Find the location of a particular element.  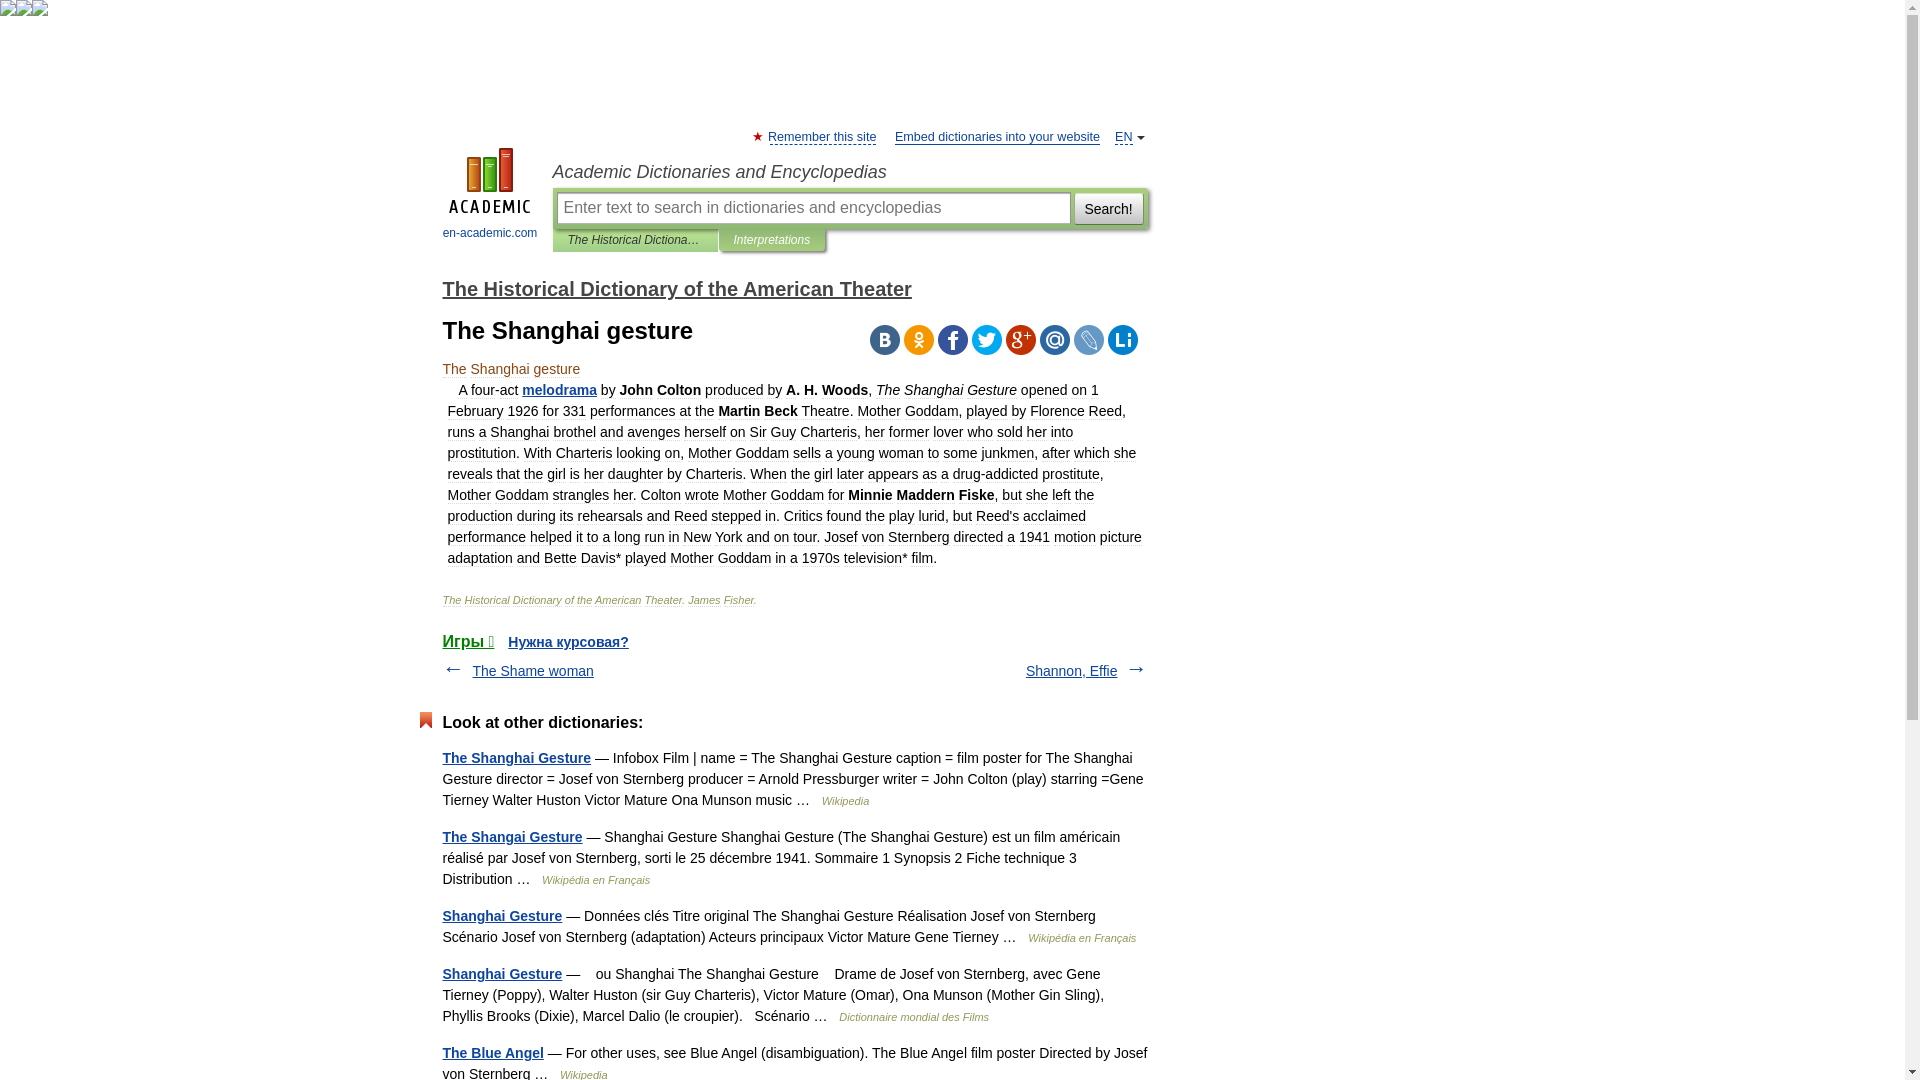

The Shanghai Gesture is located at coordinates (516, 757).